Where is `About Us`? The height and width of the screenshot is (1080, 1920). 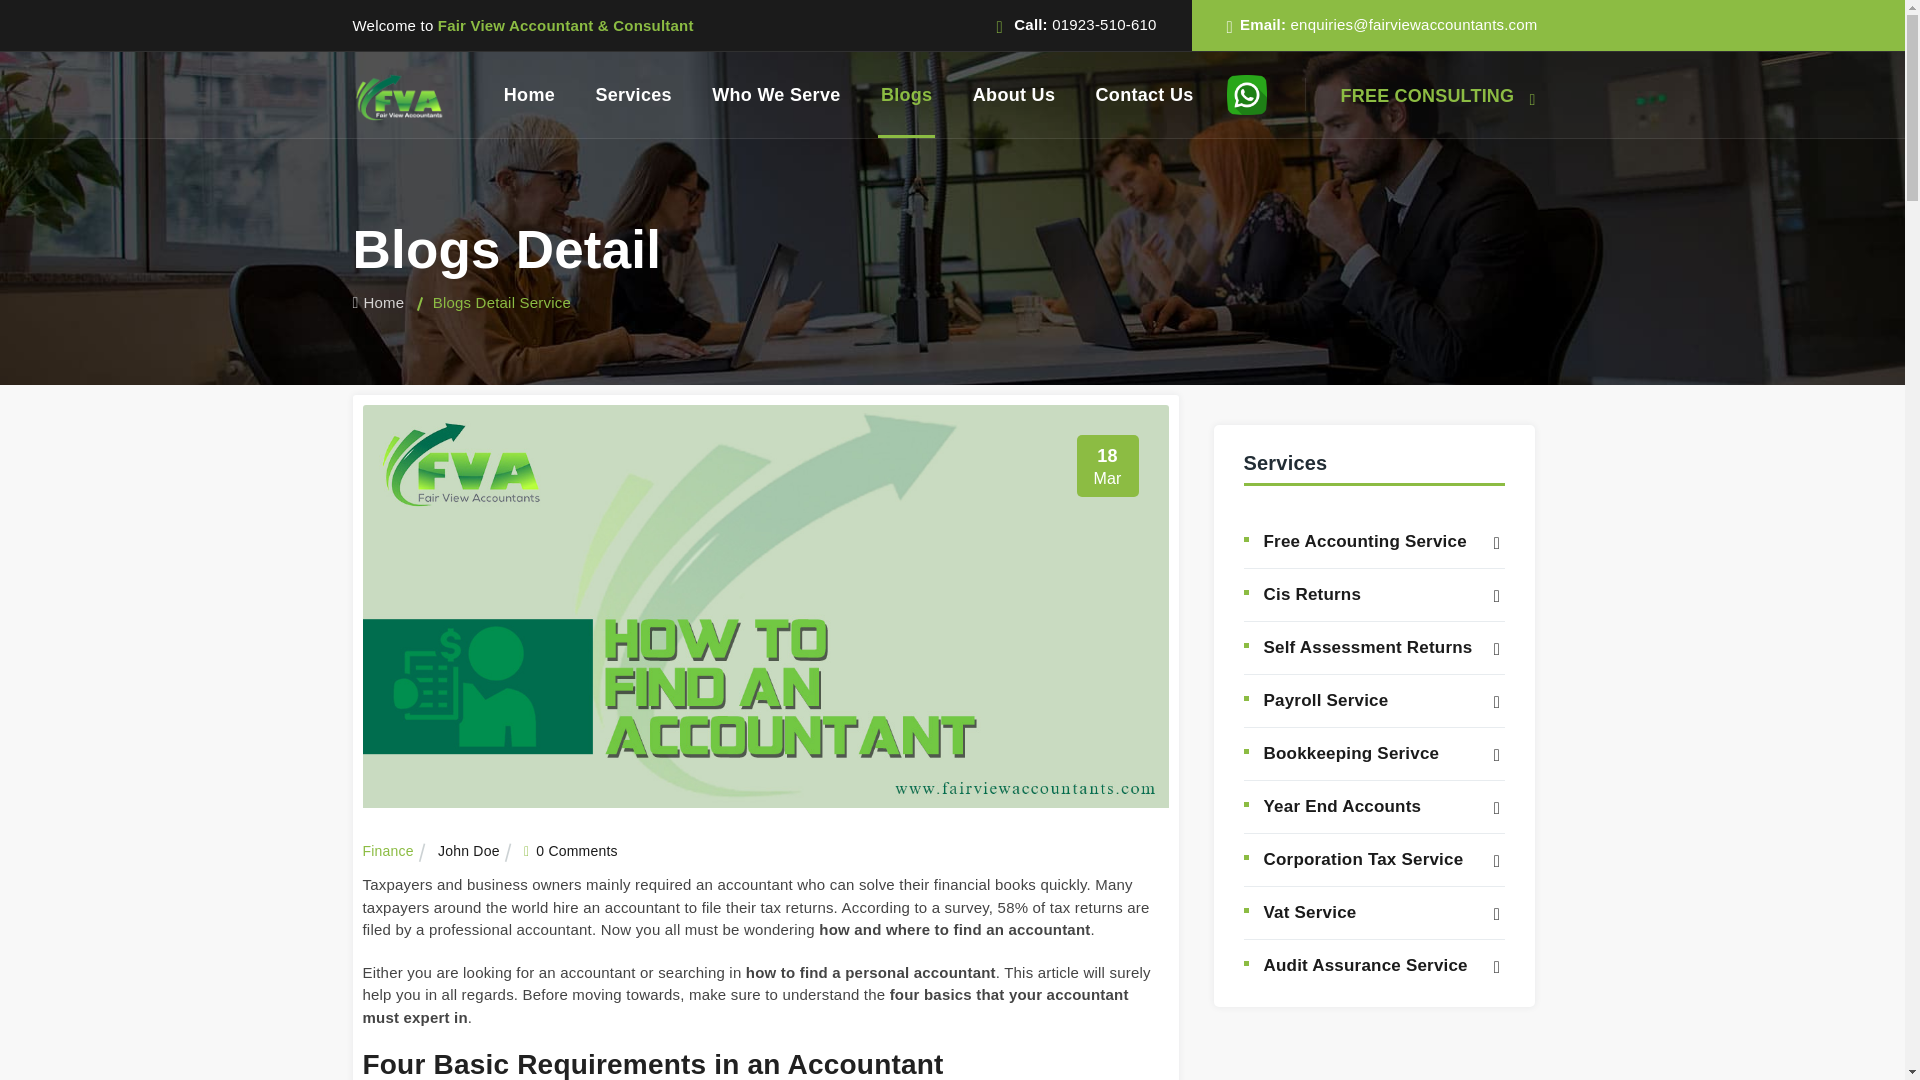
About Us is located at coordinates (1014, 94).